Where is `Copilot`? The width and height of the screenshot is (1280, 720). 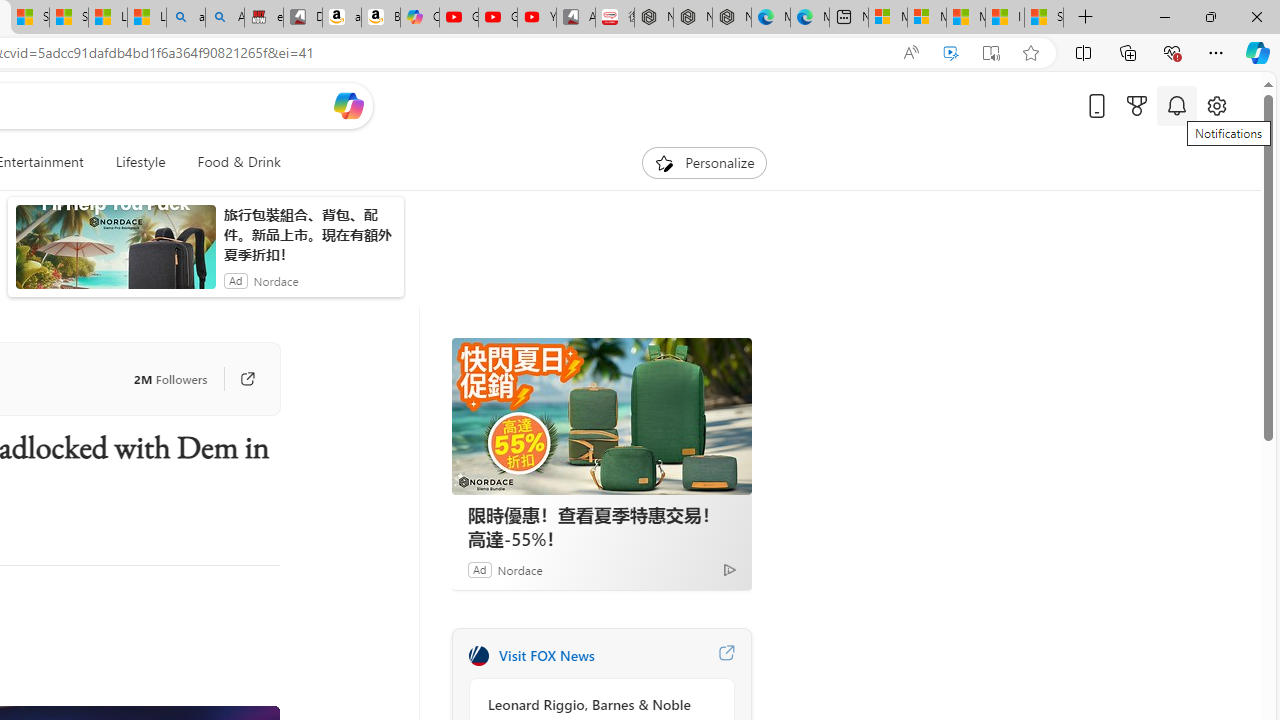 Copilot is located at coordinates (420, 18).